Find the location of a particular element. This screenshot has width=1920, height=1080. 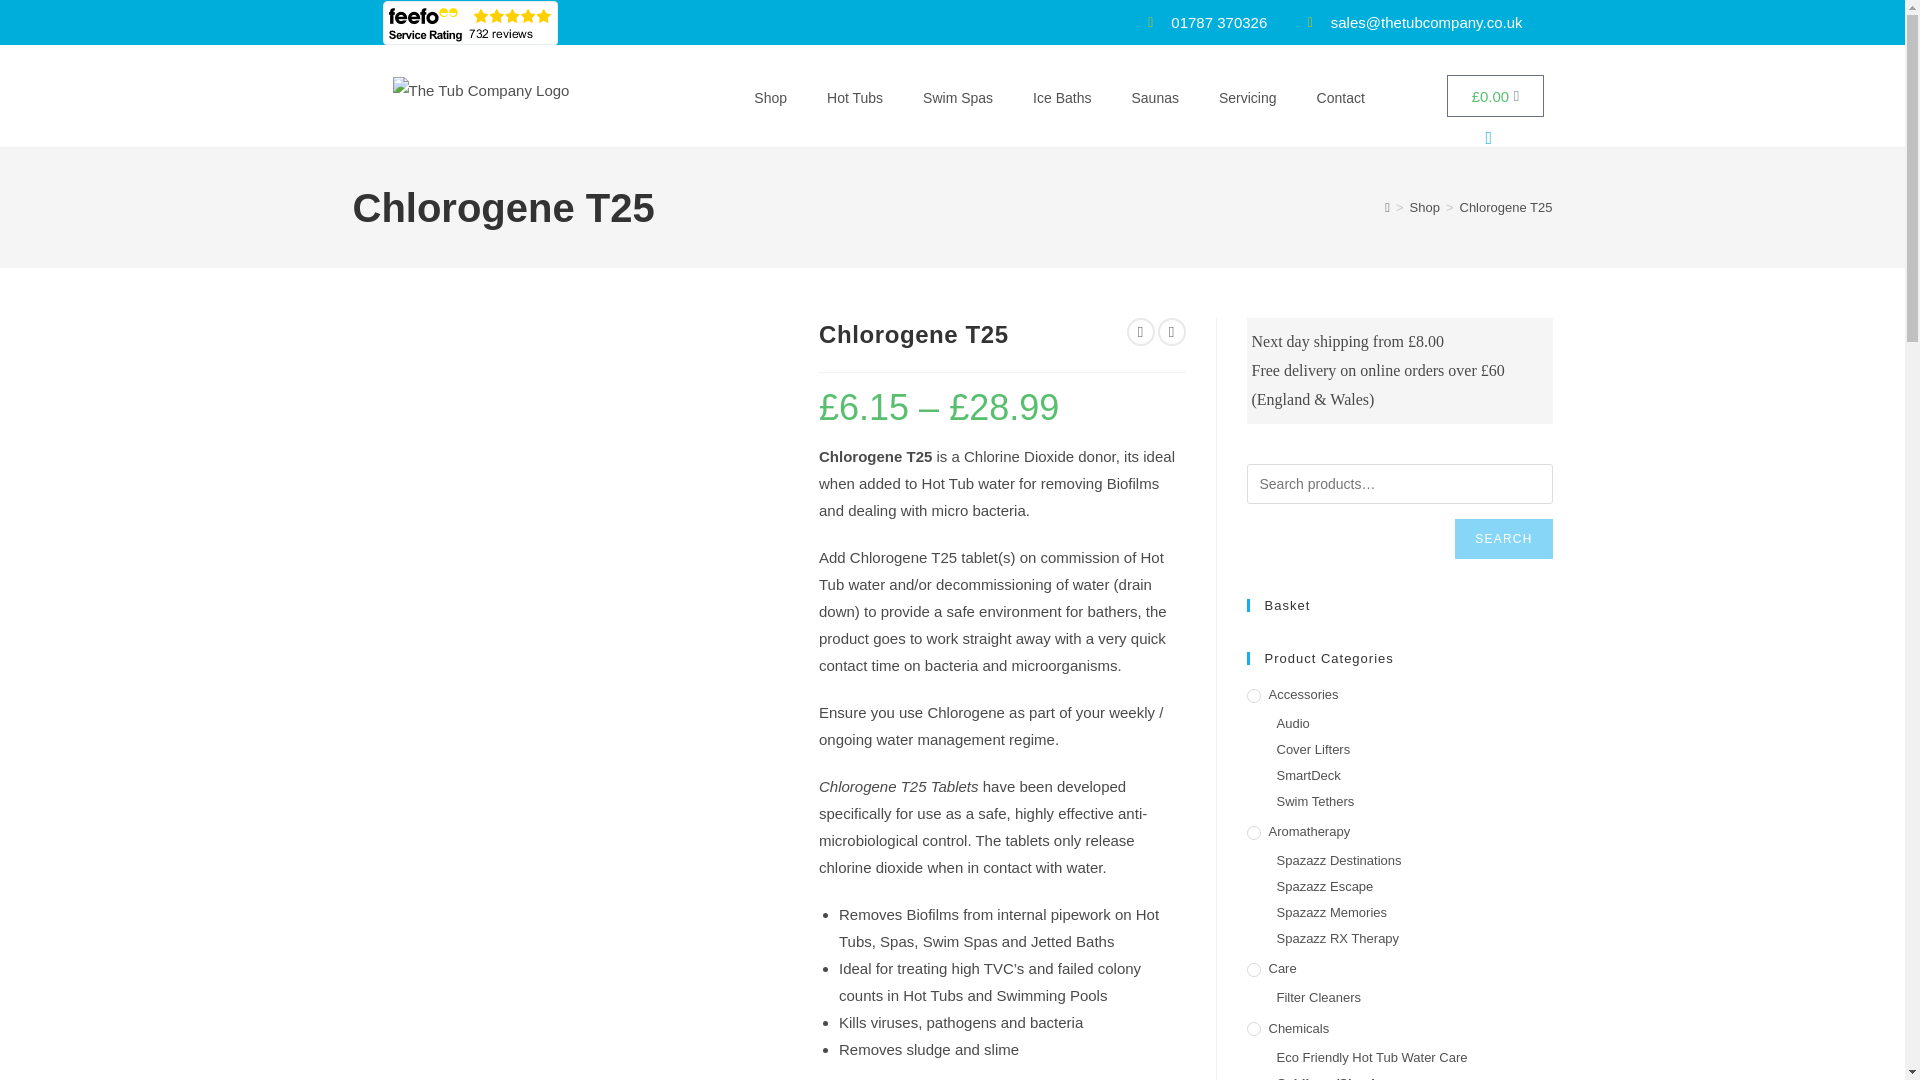

01787 370326 is located at coordinates (1202, 22).